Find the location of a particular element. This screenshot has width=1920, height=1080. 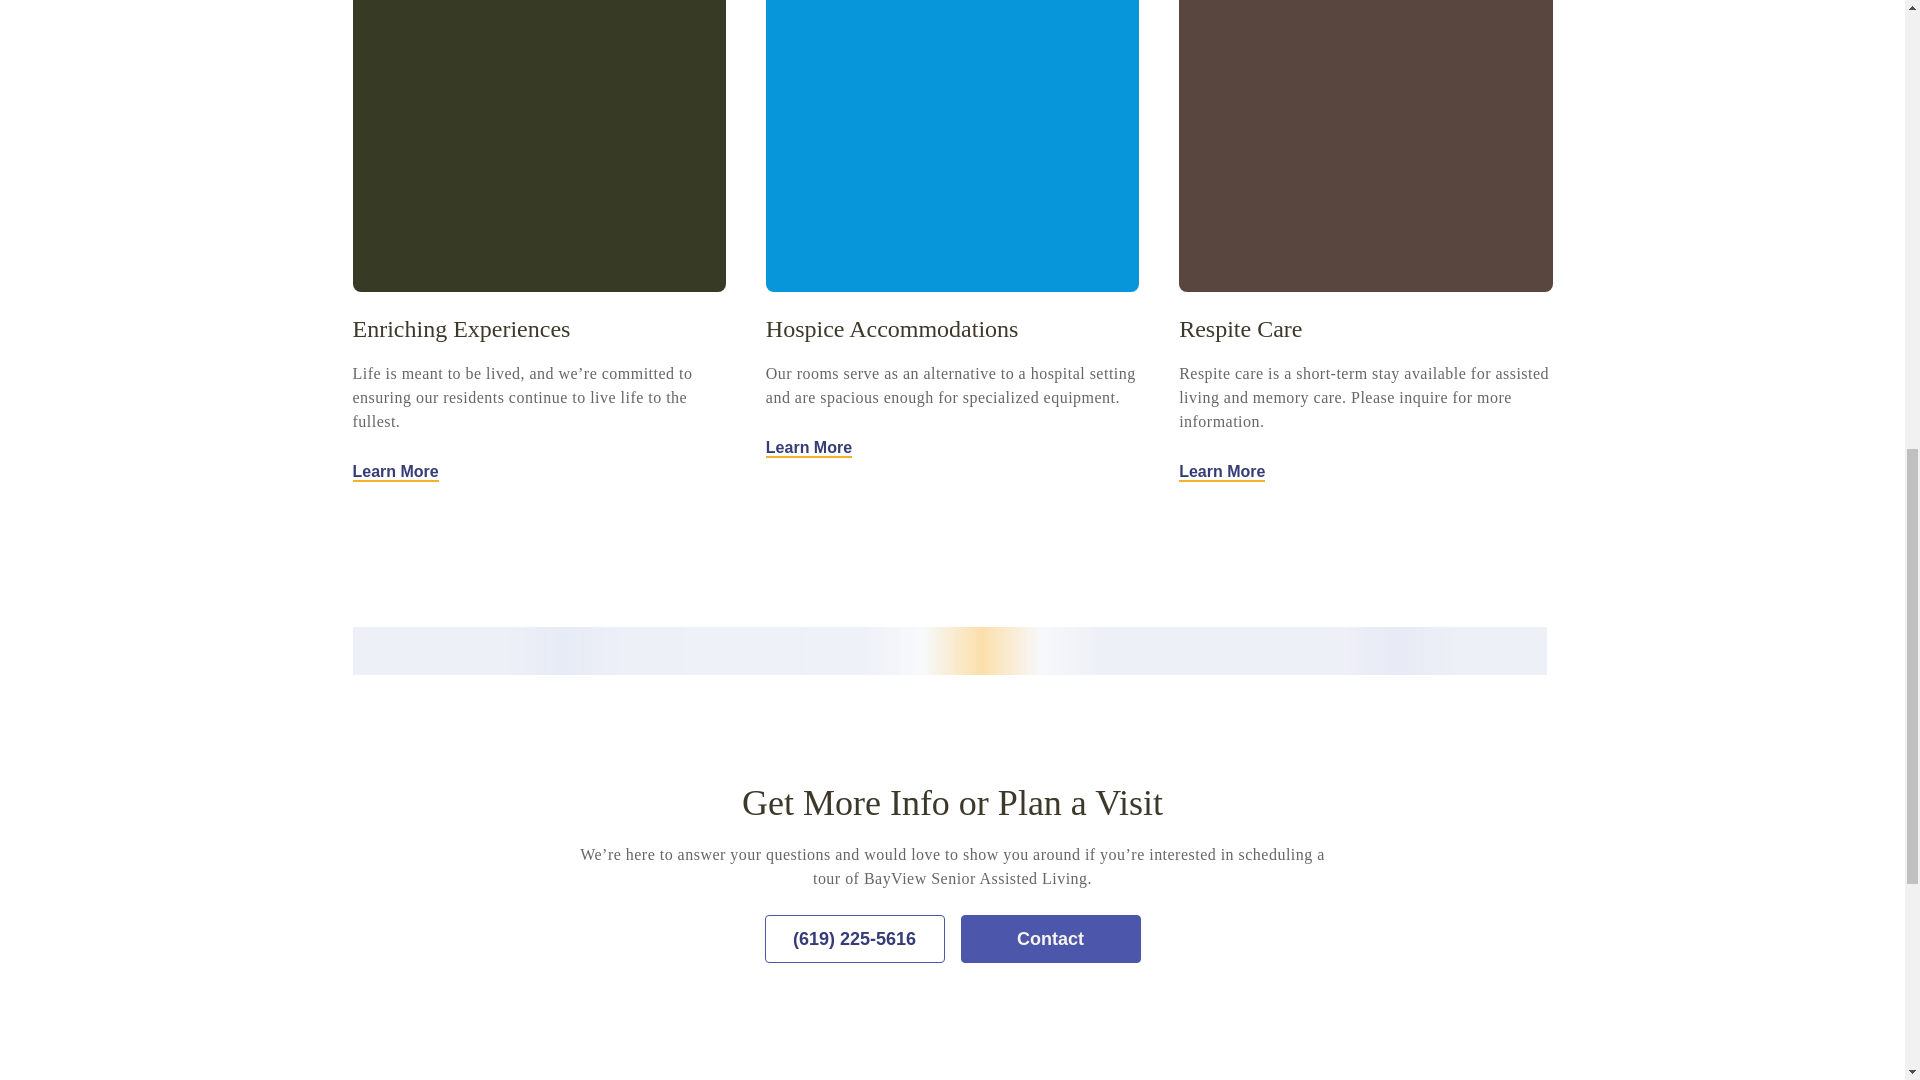

Learn More is located at coordinates (394, 472).